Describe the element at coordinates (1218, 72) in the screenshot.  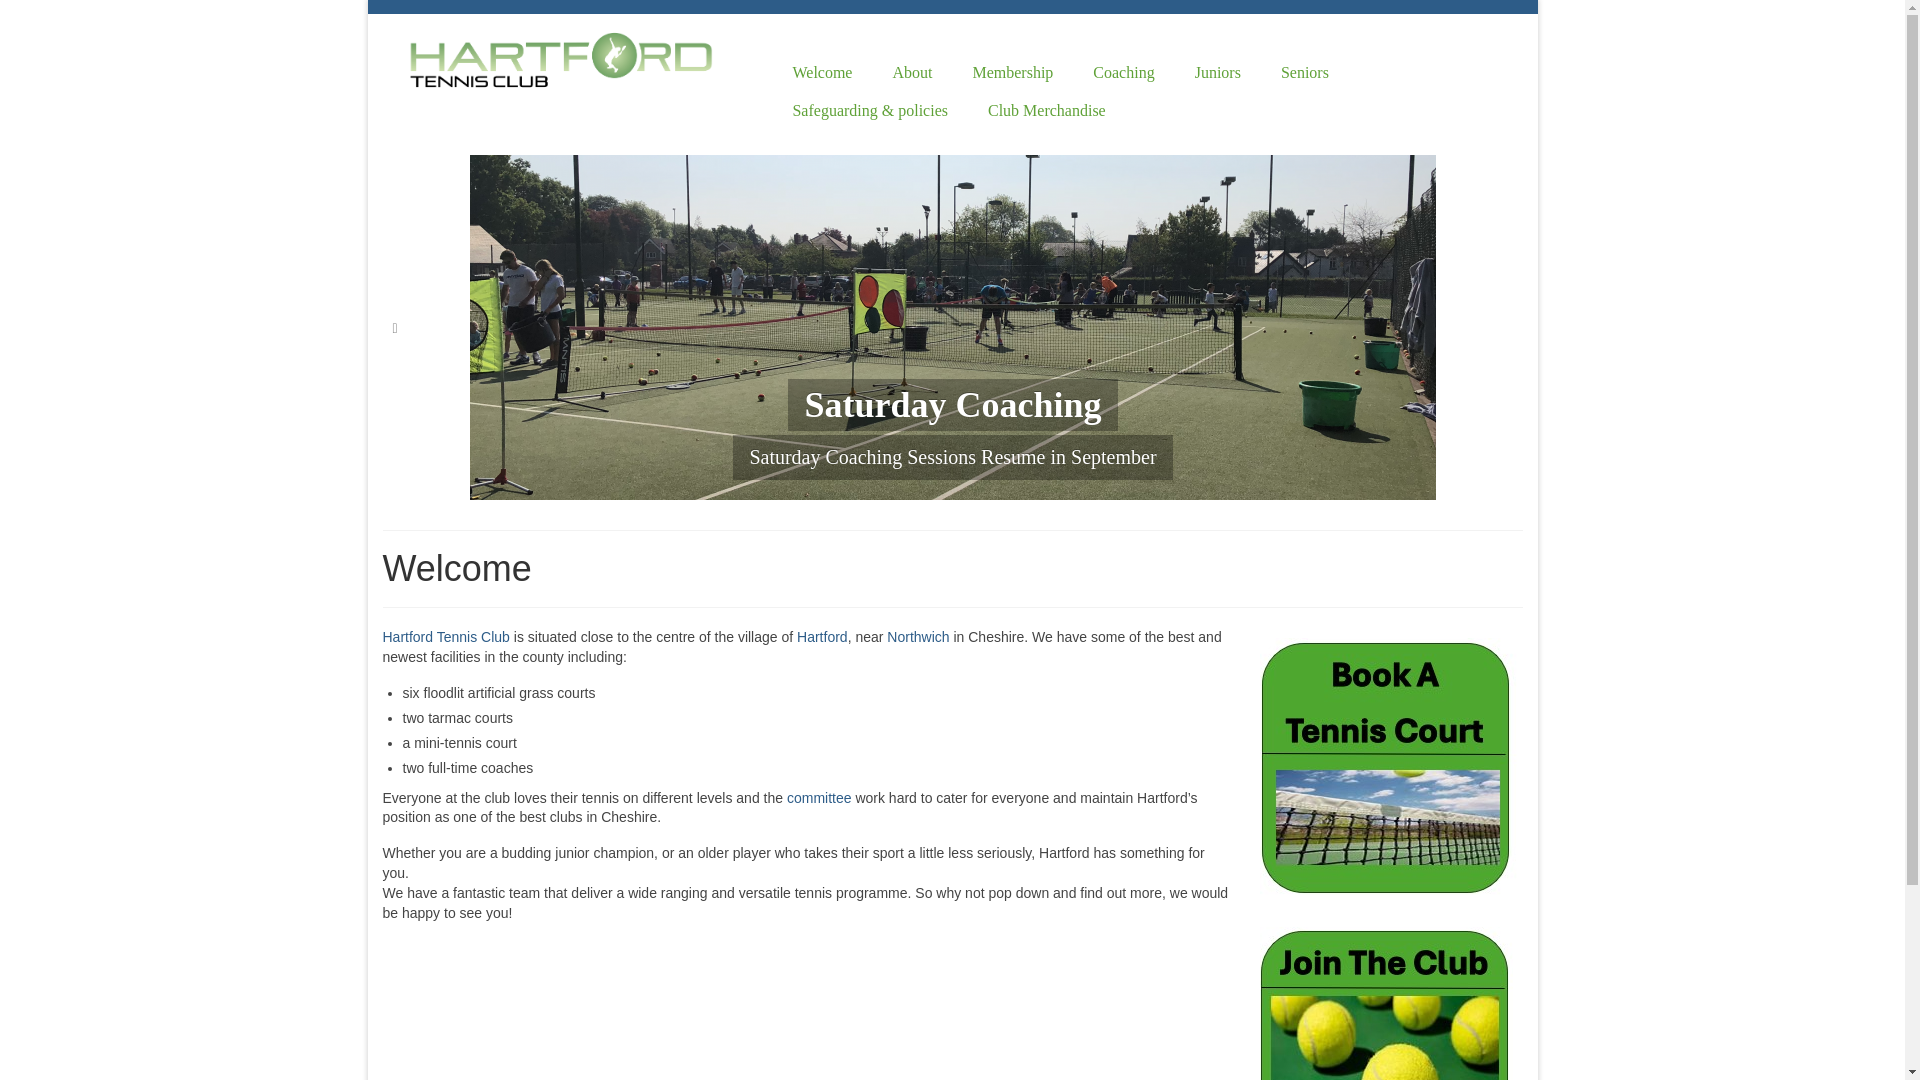
I see `Juniors` at that location.